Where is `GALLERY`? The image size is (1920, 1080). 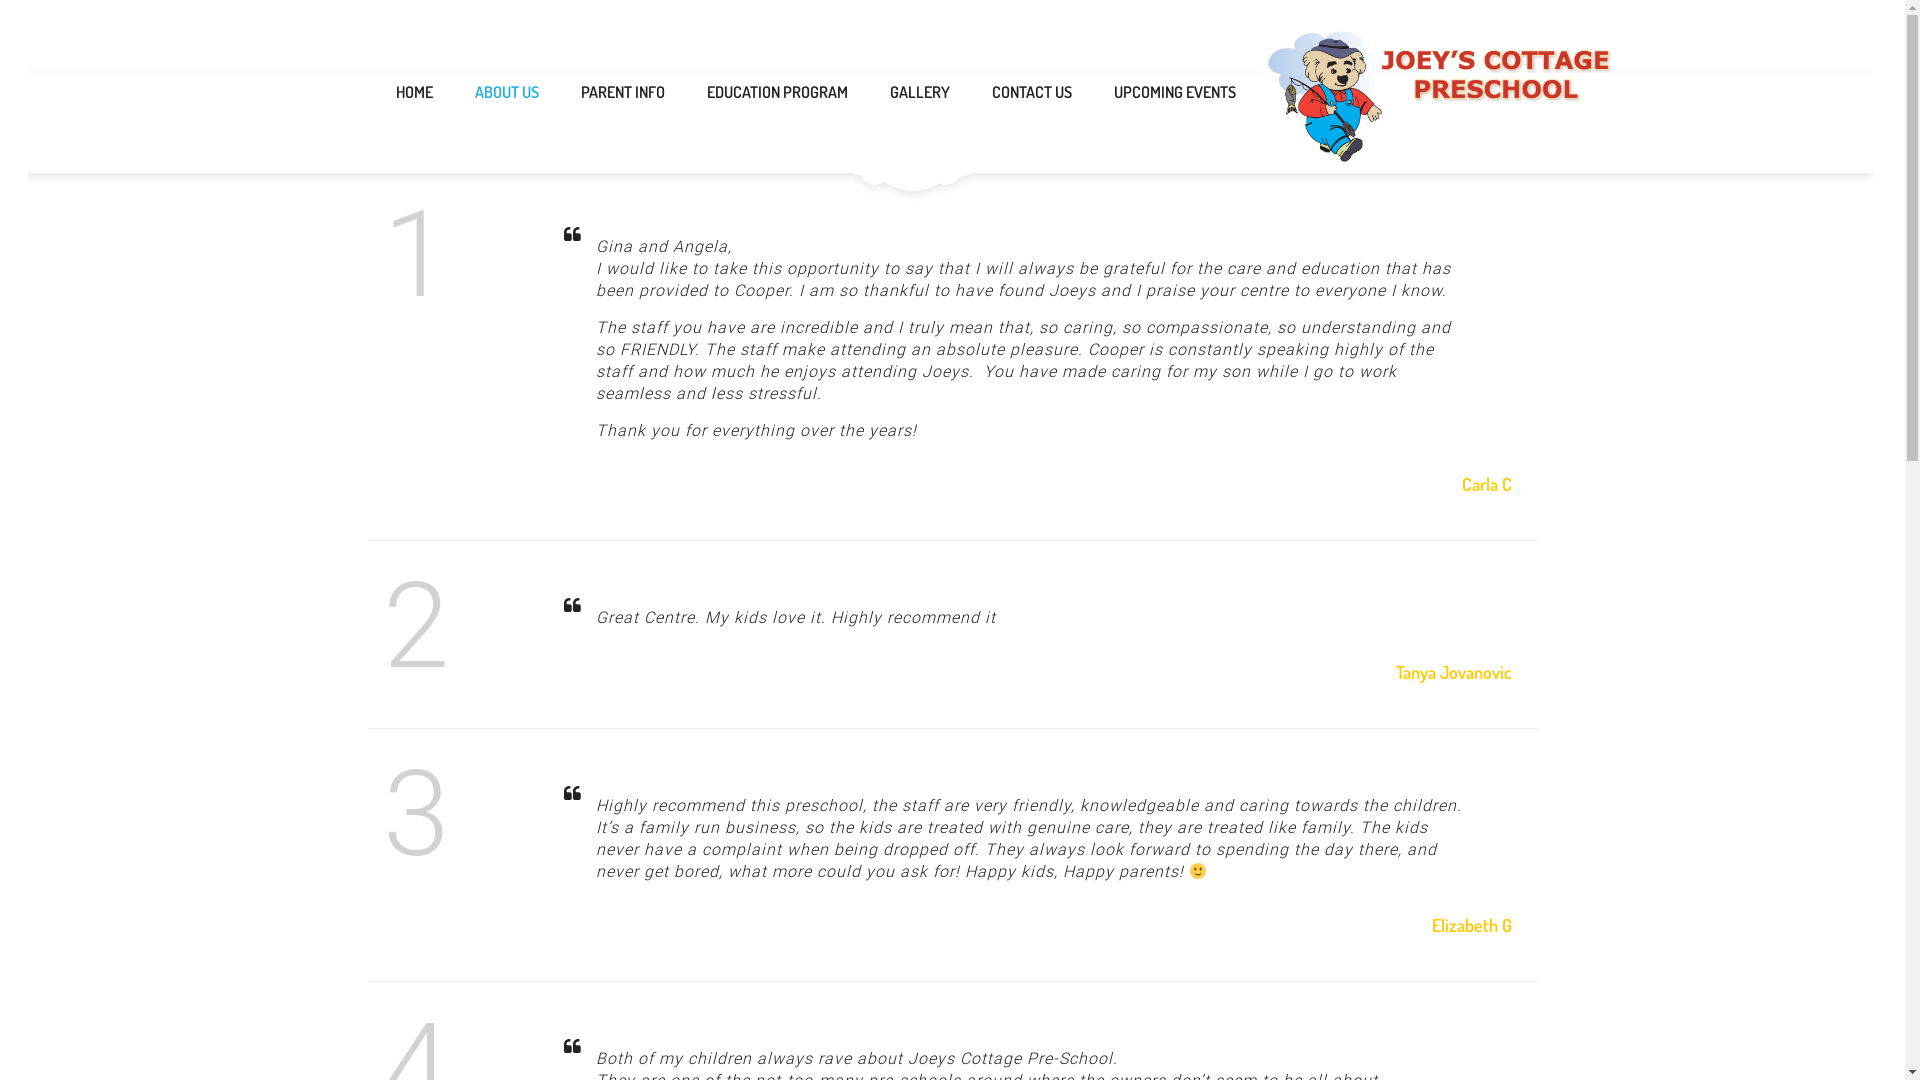 GALLERY is located at coordinates (926, 92).